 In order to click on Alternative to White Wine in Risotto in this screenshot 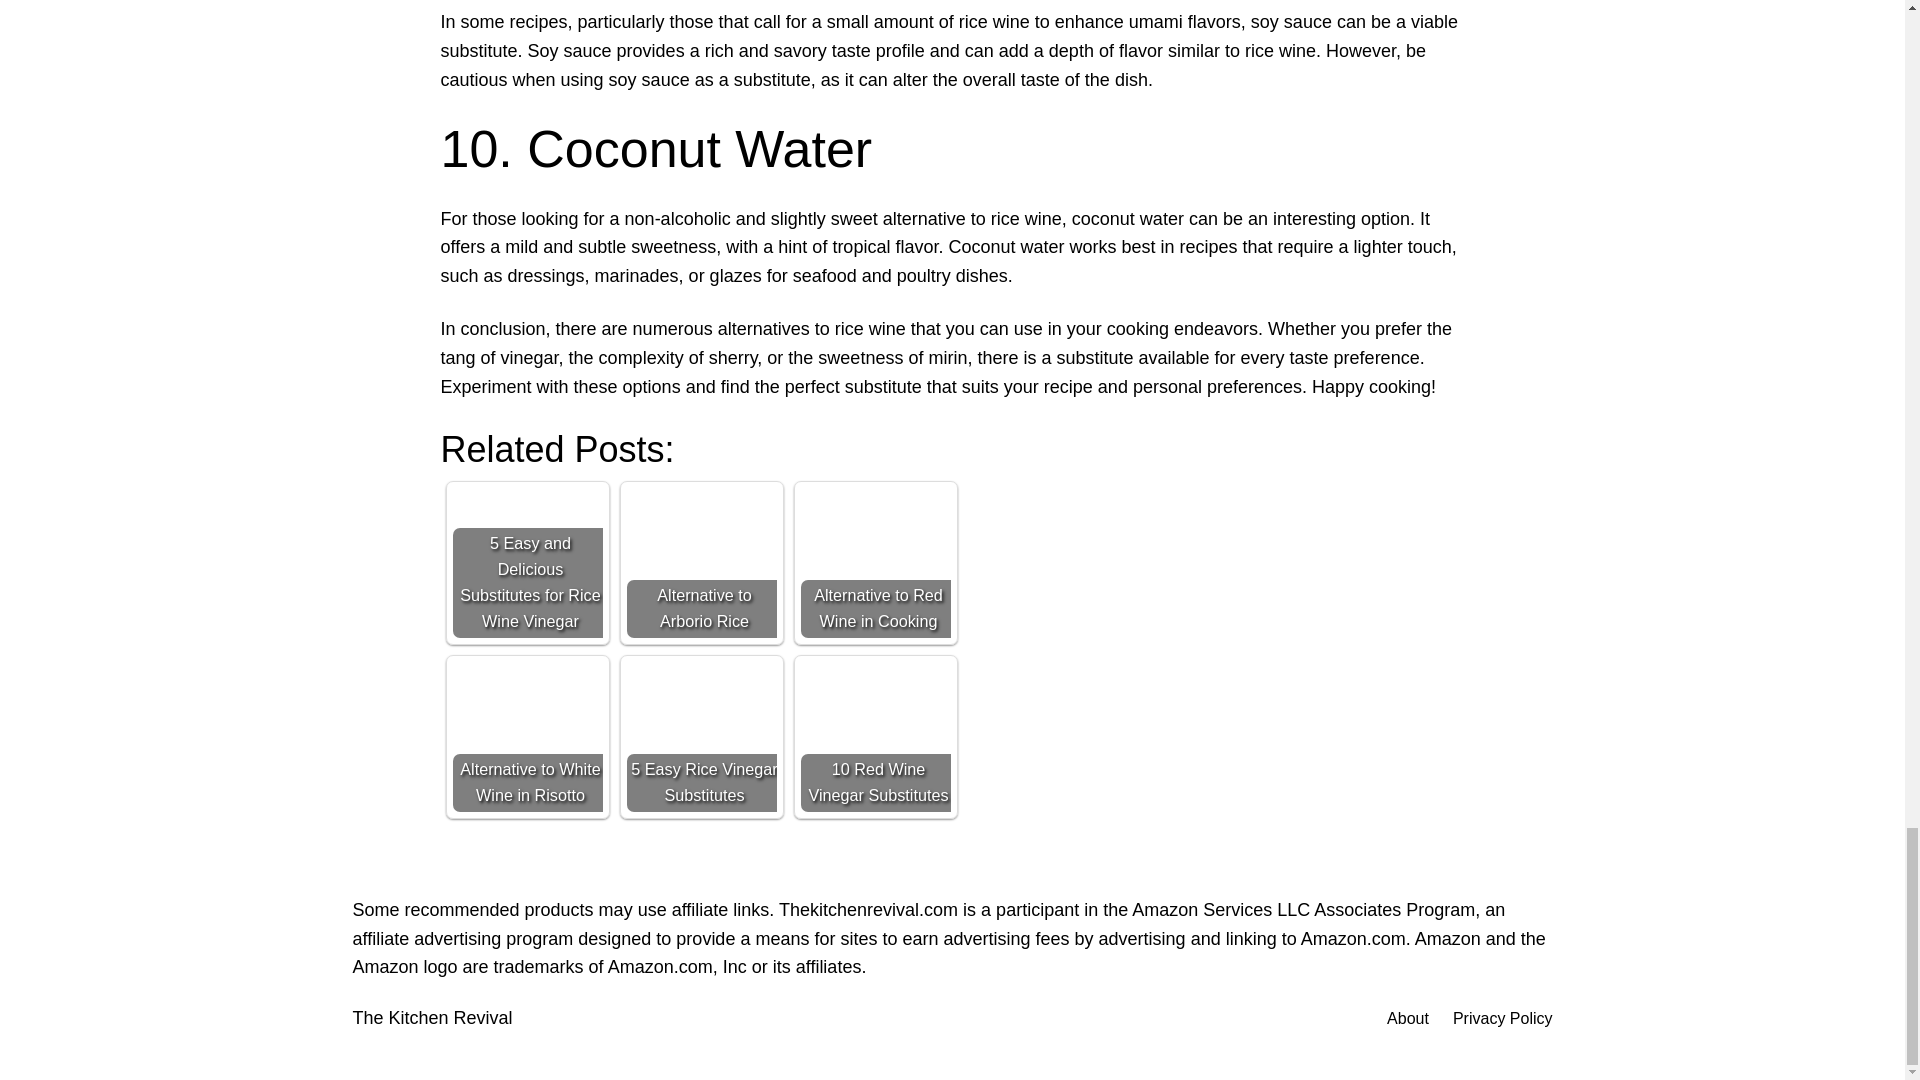, I will do `click(526, 737)`.